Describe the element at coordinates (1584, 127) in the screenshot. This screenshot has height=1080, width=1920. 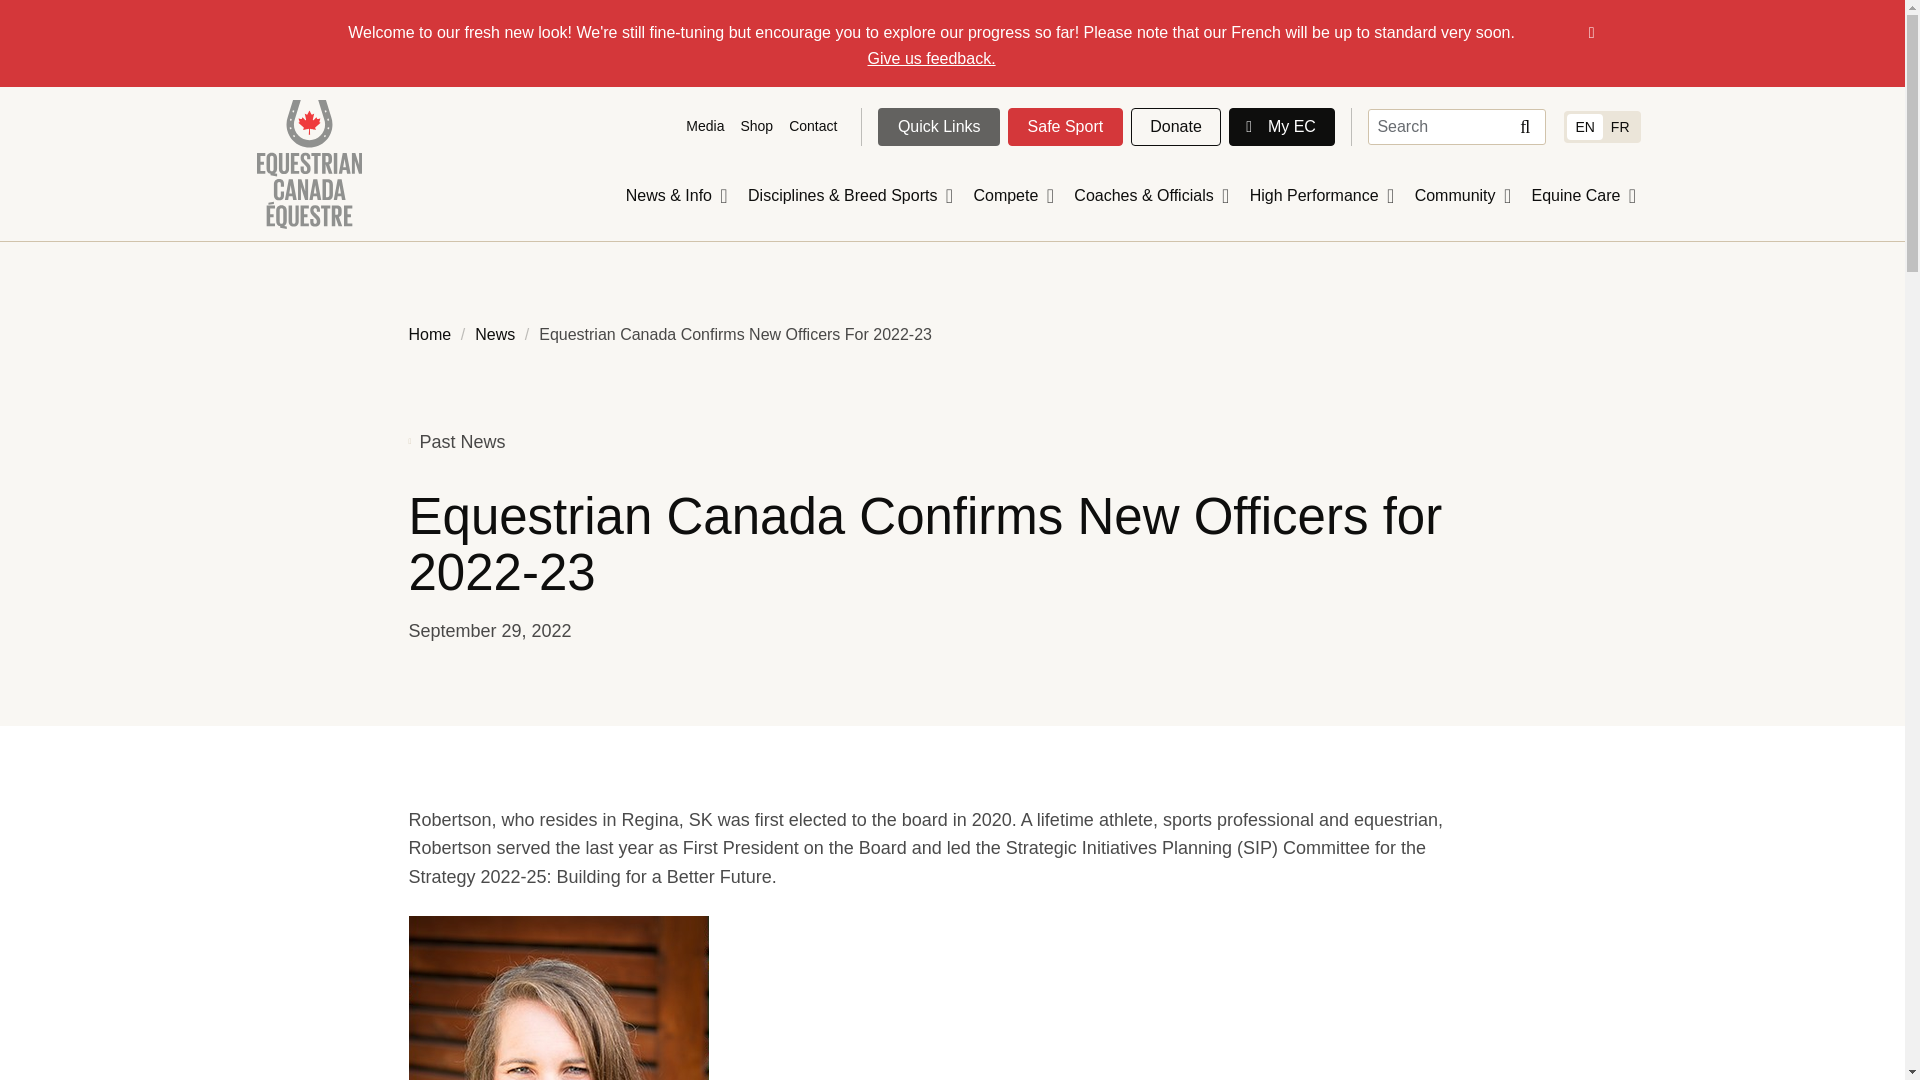
I see `EN` at that location.